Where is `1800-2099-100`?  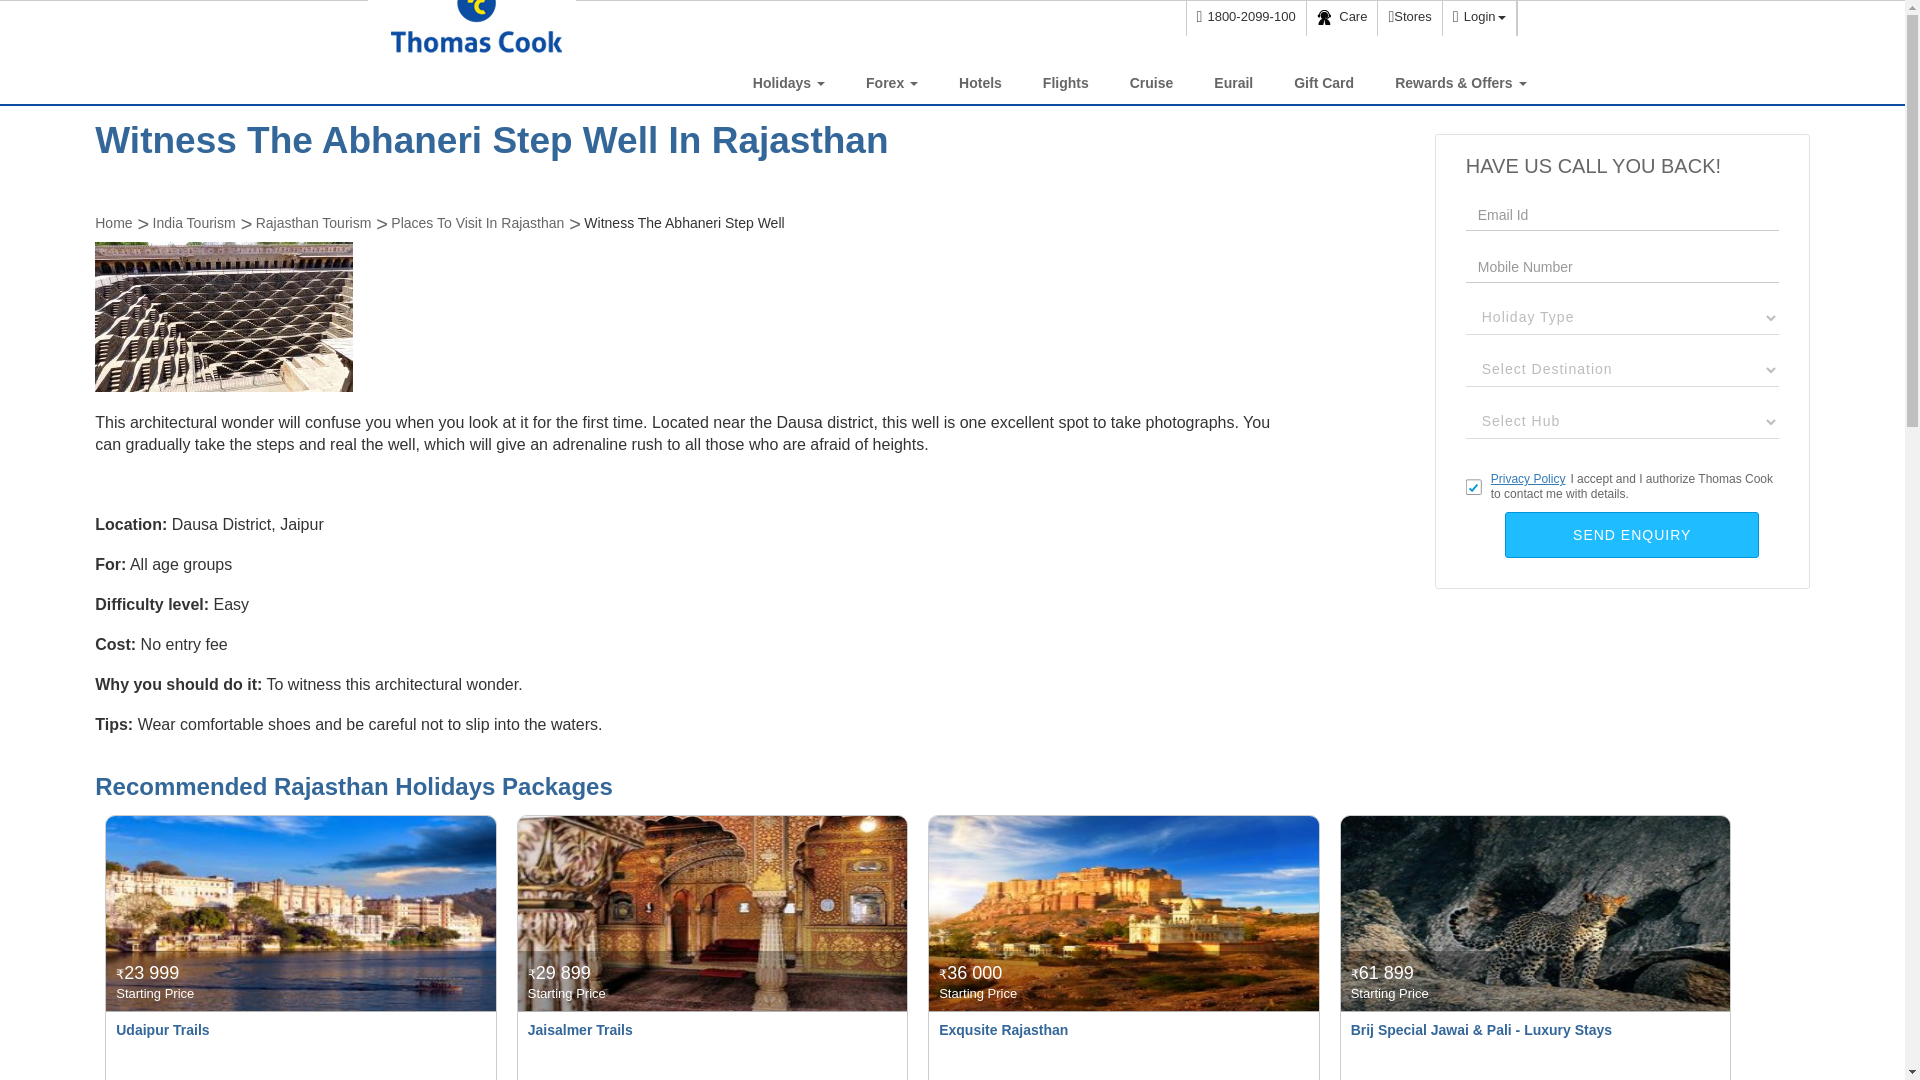
1800-2099-100 is located at coordinates (1246, 18).